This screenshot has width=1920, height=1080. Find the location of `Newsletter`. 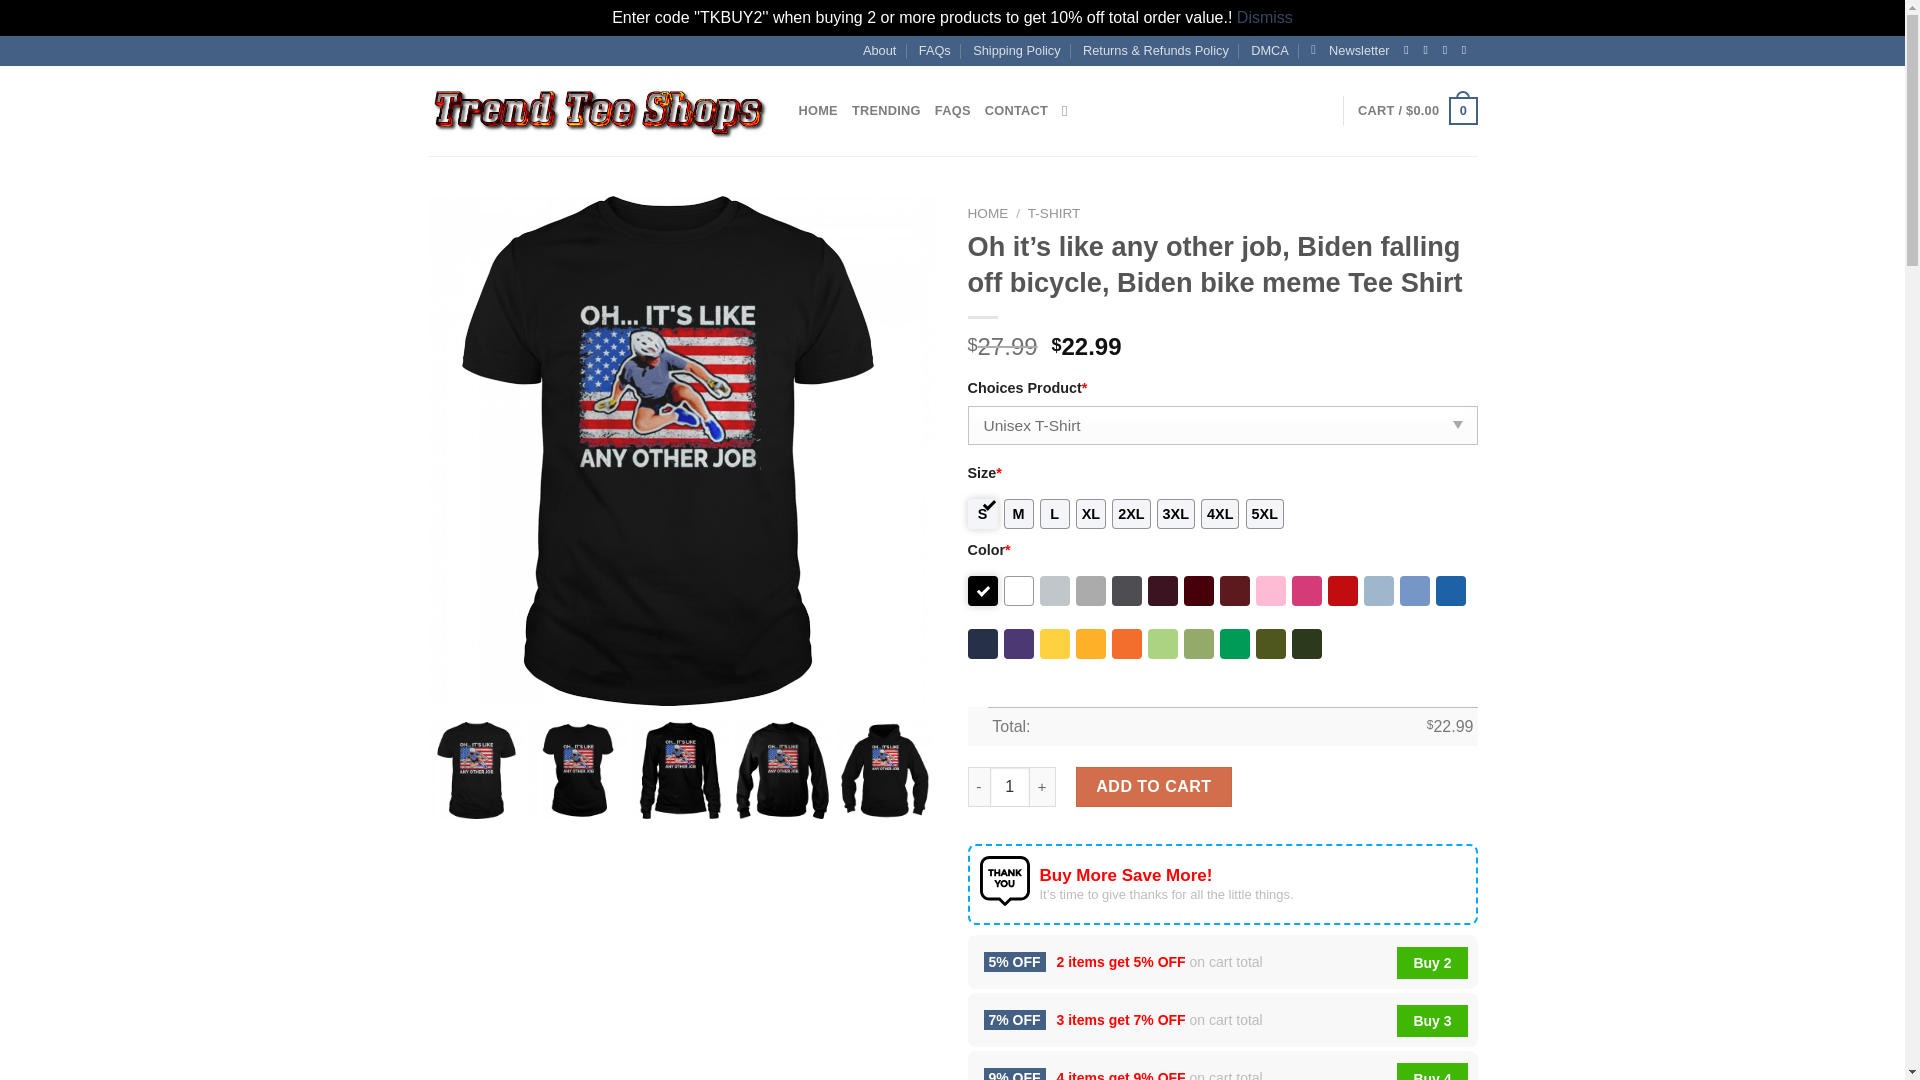

Newsletter is located at coordinates (1350, 50).